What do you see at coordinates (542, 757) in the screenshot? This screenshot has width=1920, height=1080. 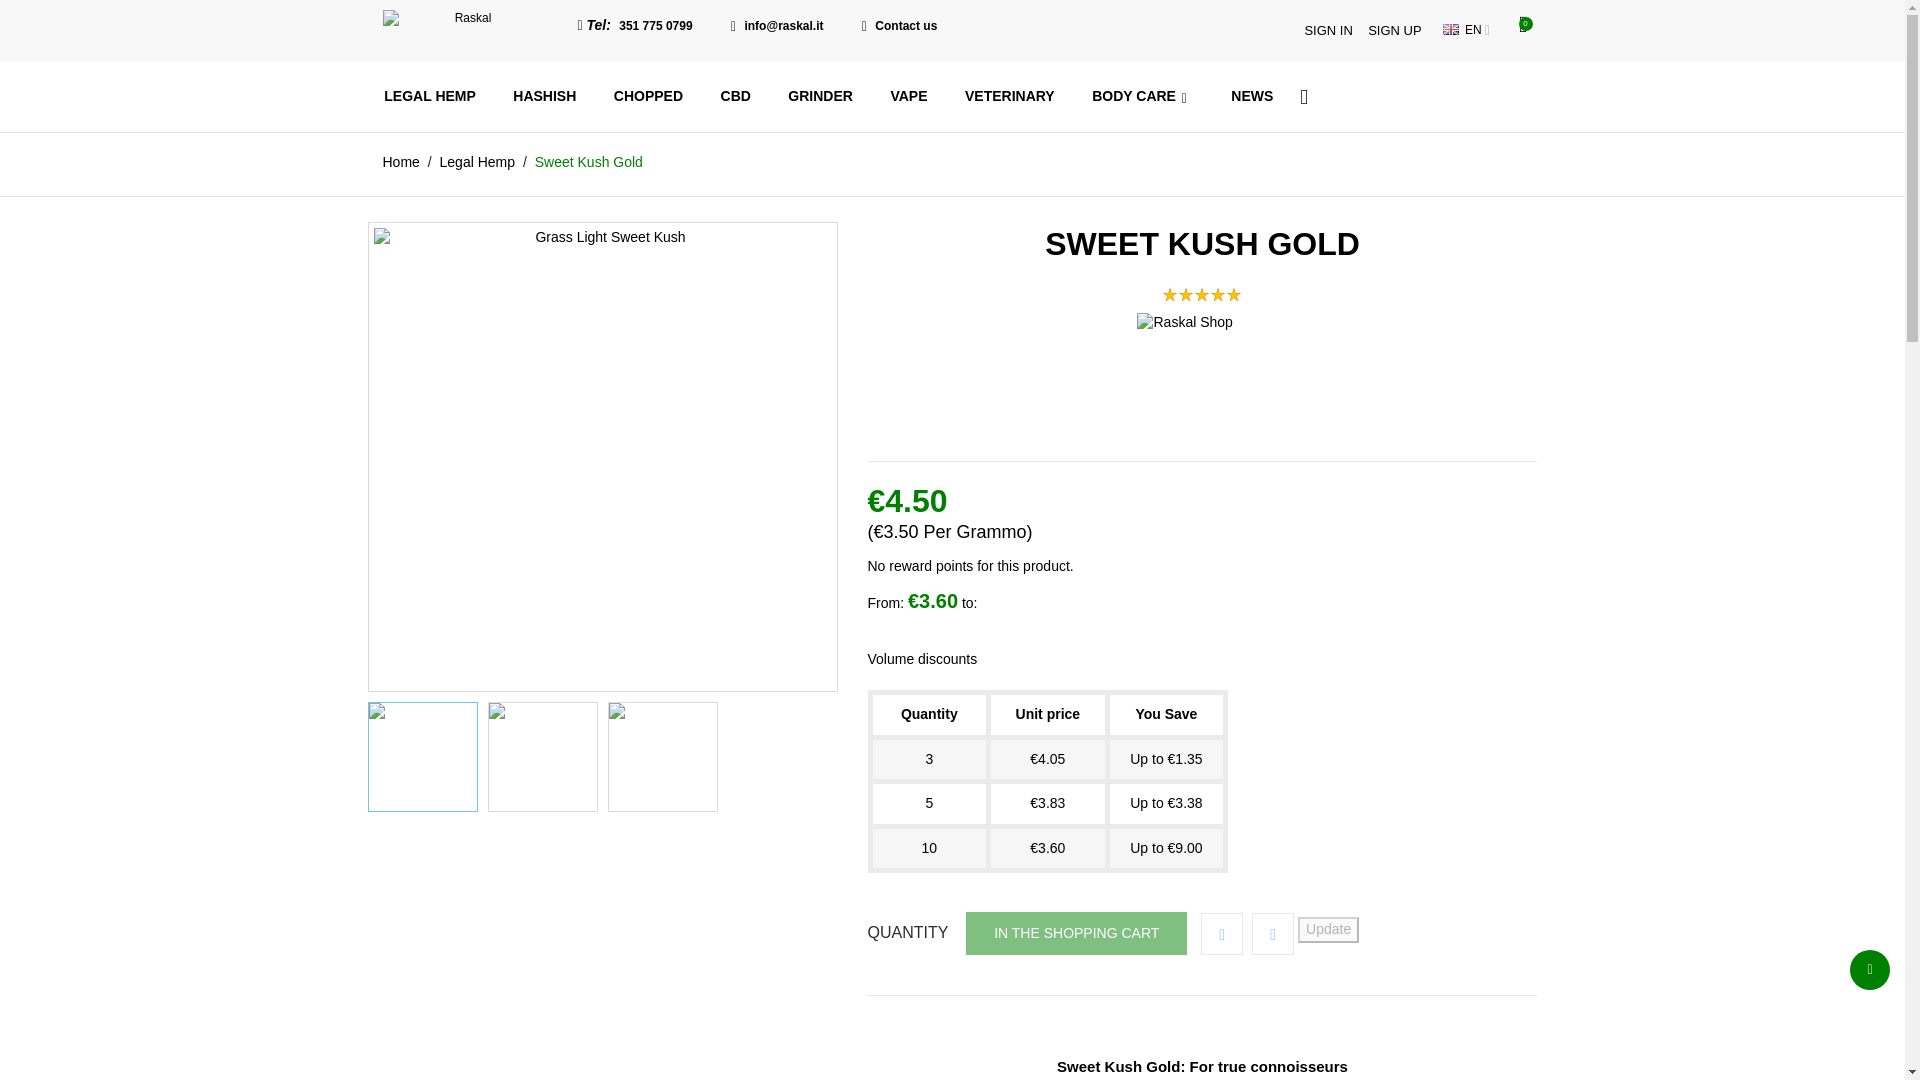 I see `Sweet Kush - 4` at bounding box center [542, 757].